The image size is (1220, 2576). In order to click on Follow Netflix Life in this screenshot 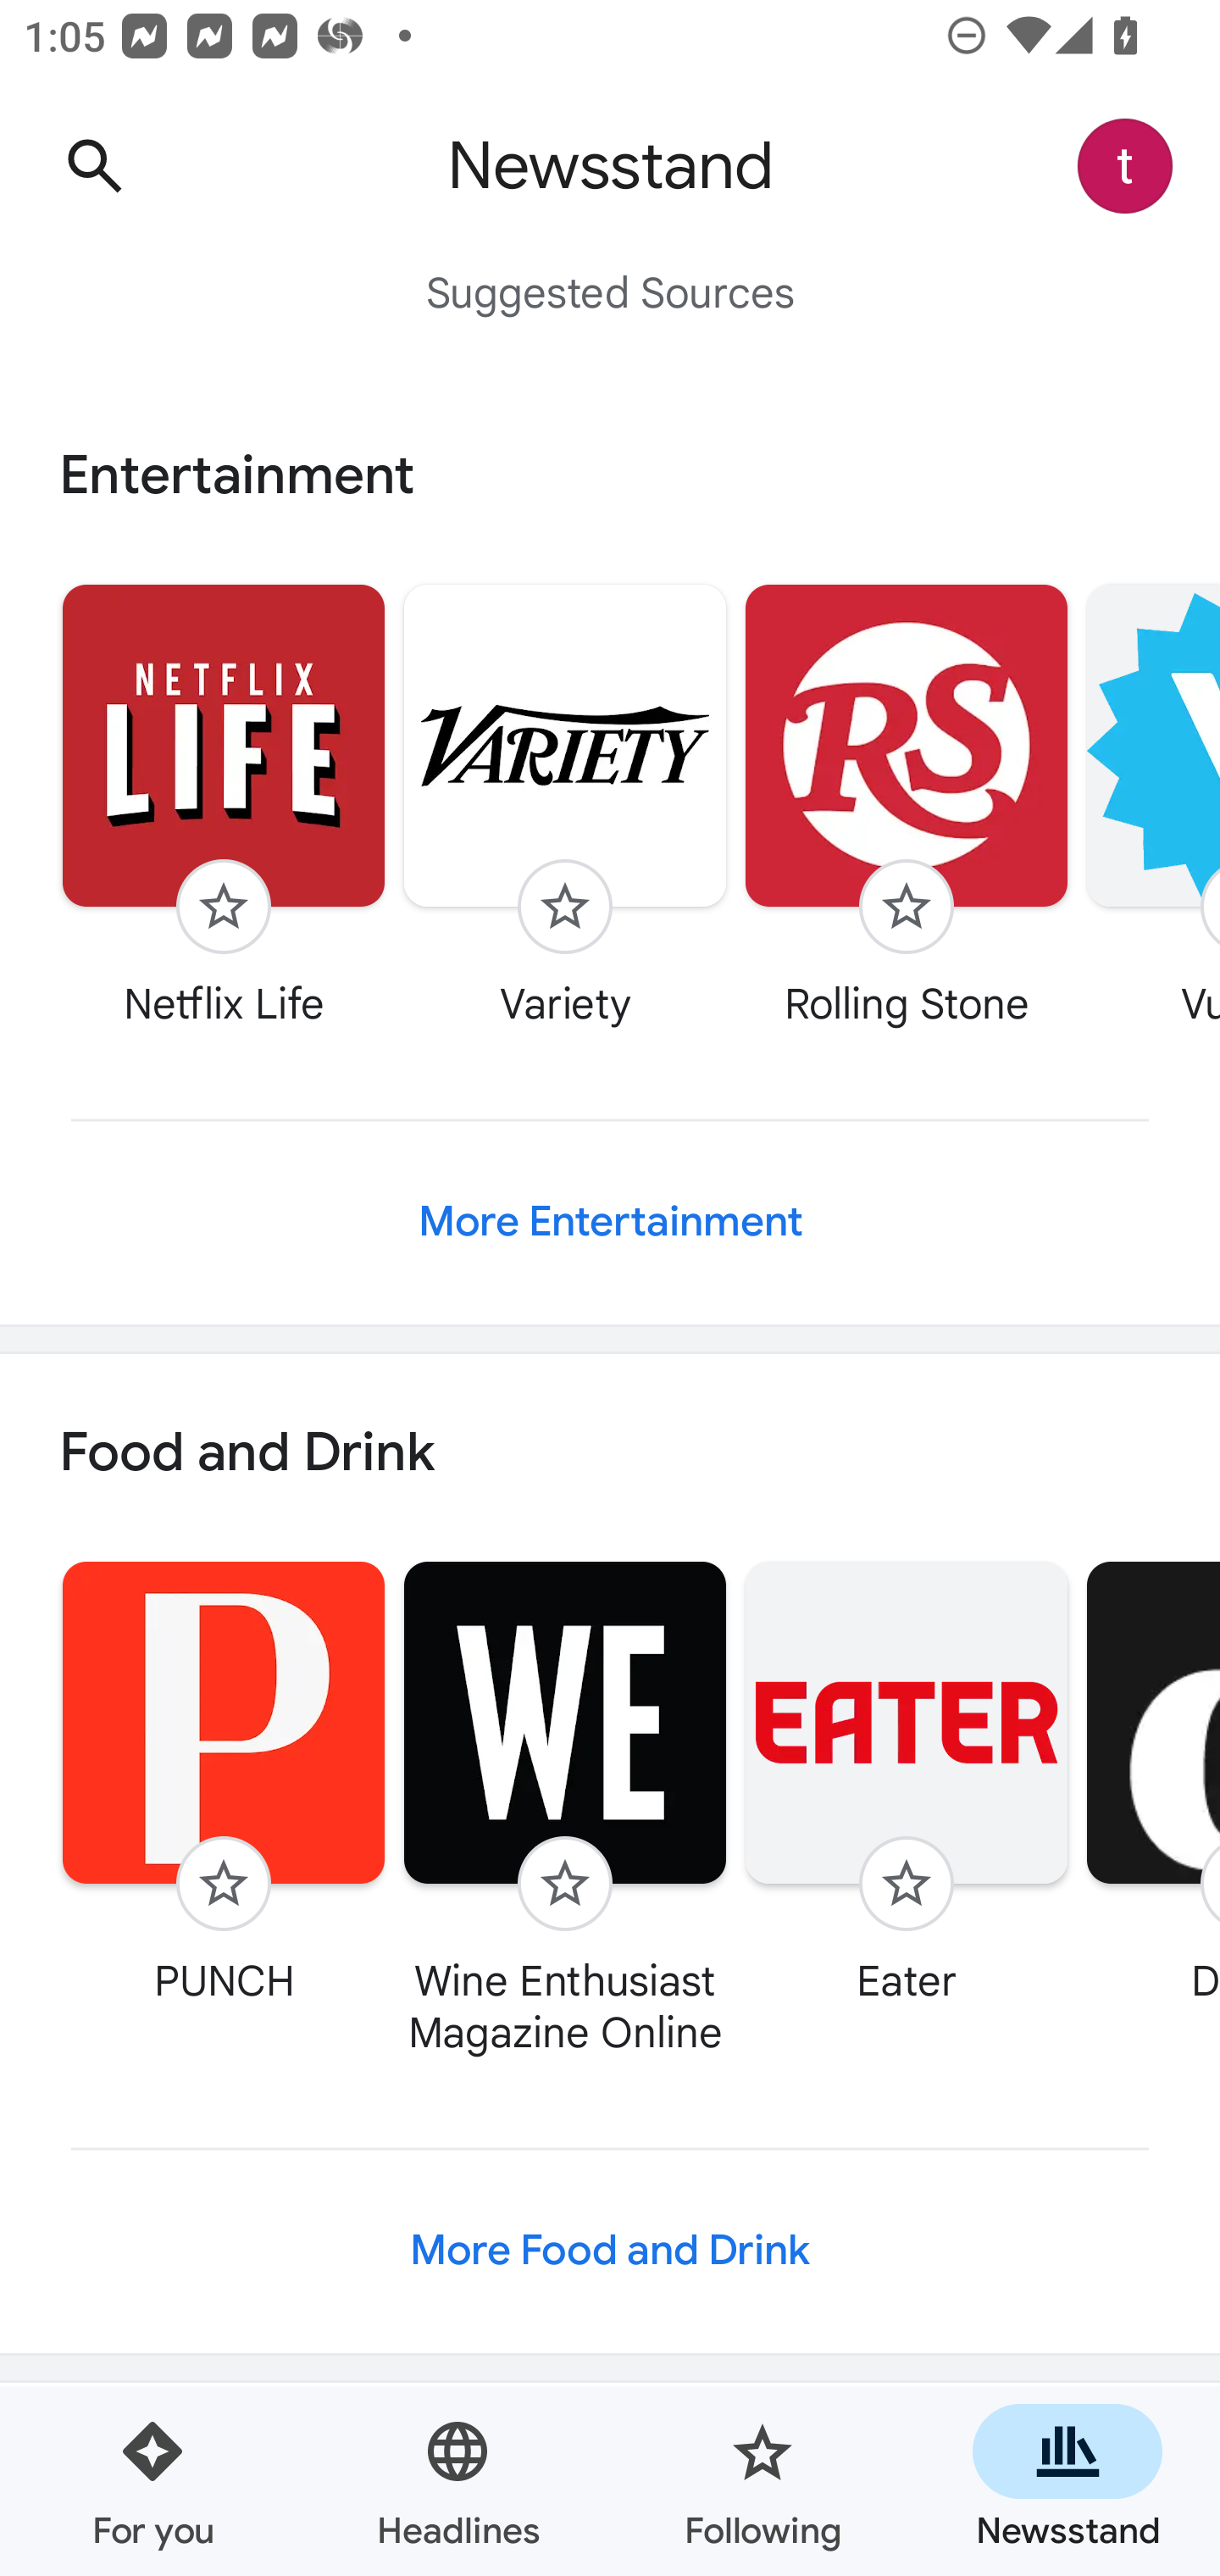, I will do `click(224, 805)`.